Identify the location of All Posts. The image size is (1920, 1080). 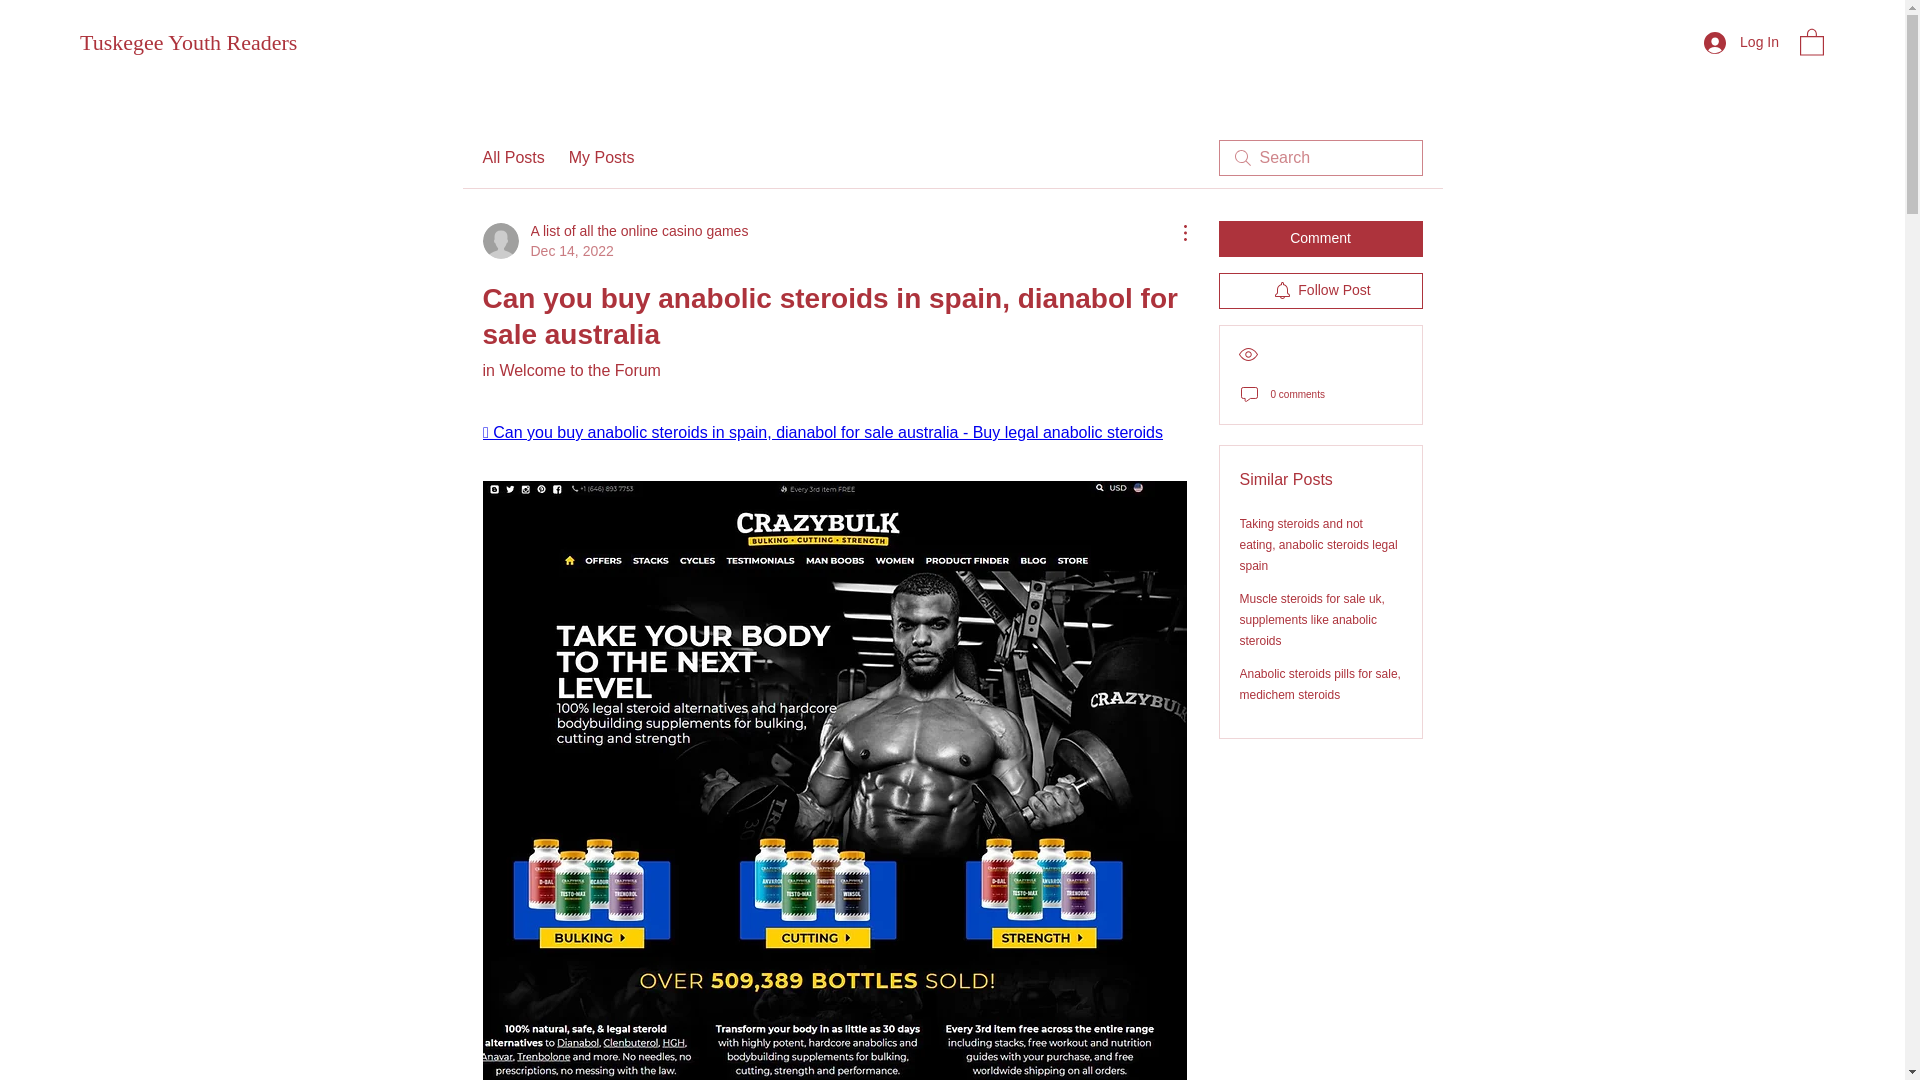
(614, 241).